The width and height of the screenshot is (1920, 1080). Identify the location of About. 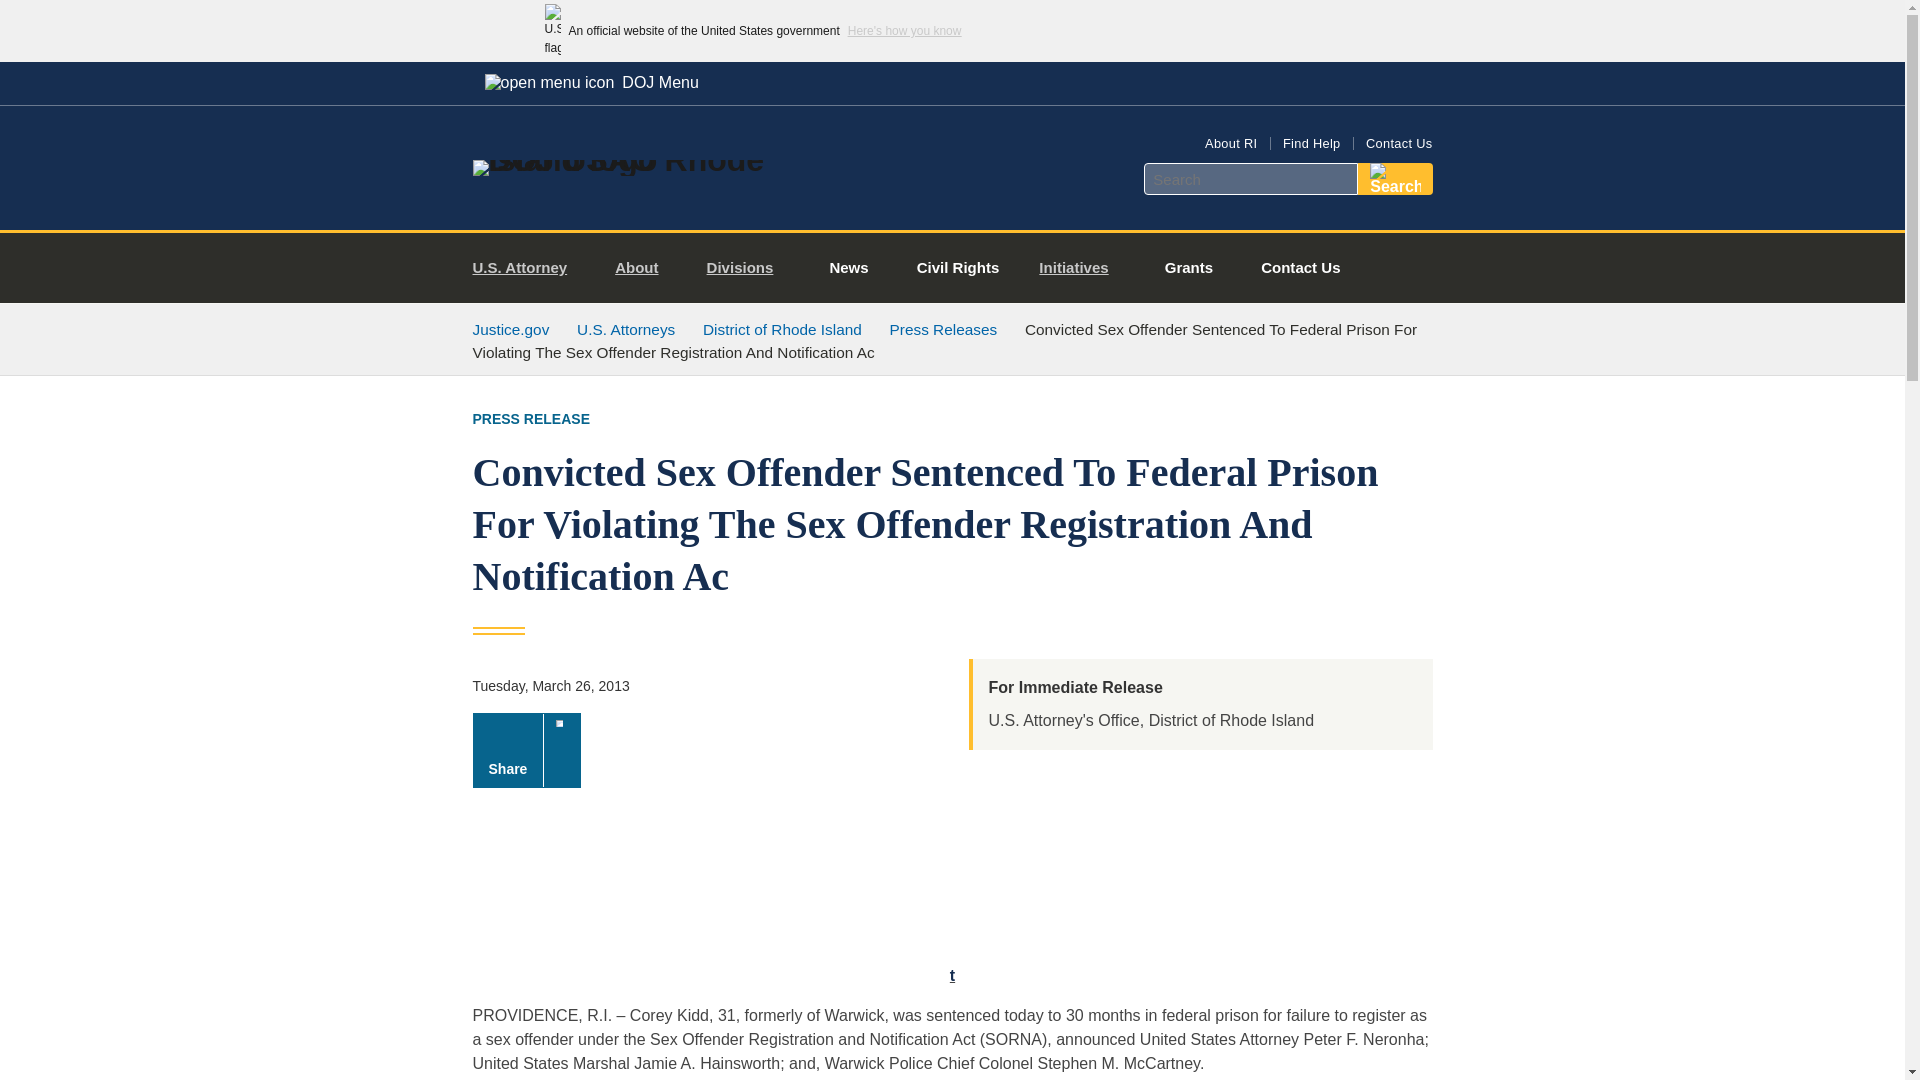
(644, 268).